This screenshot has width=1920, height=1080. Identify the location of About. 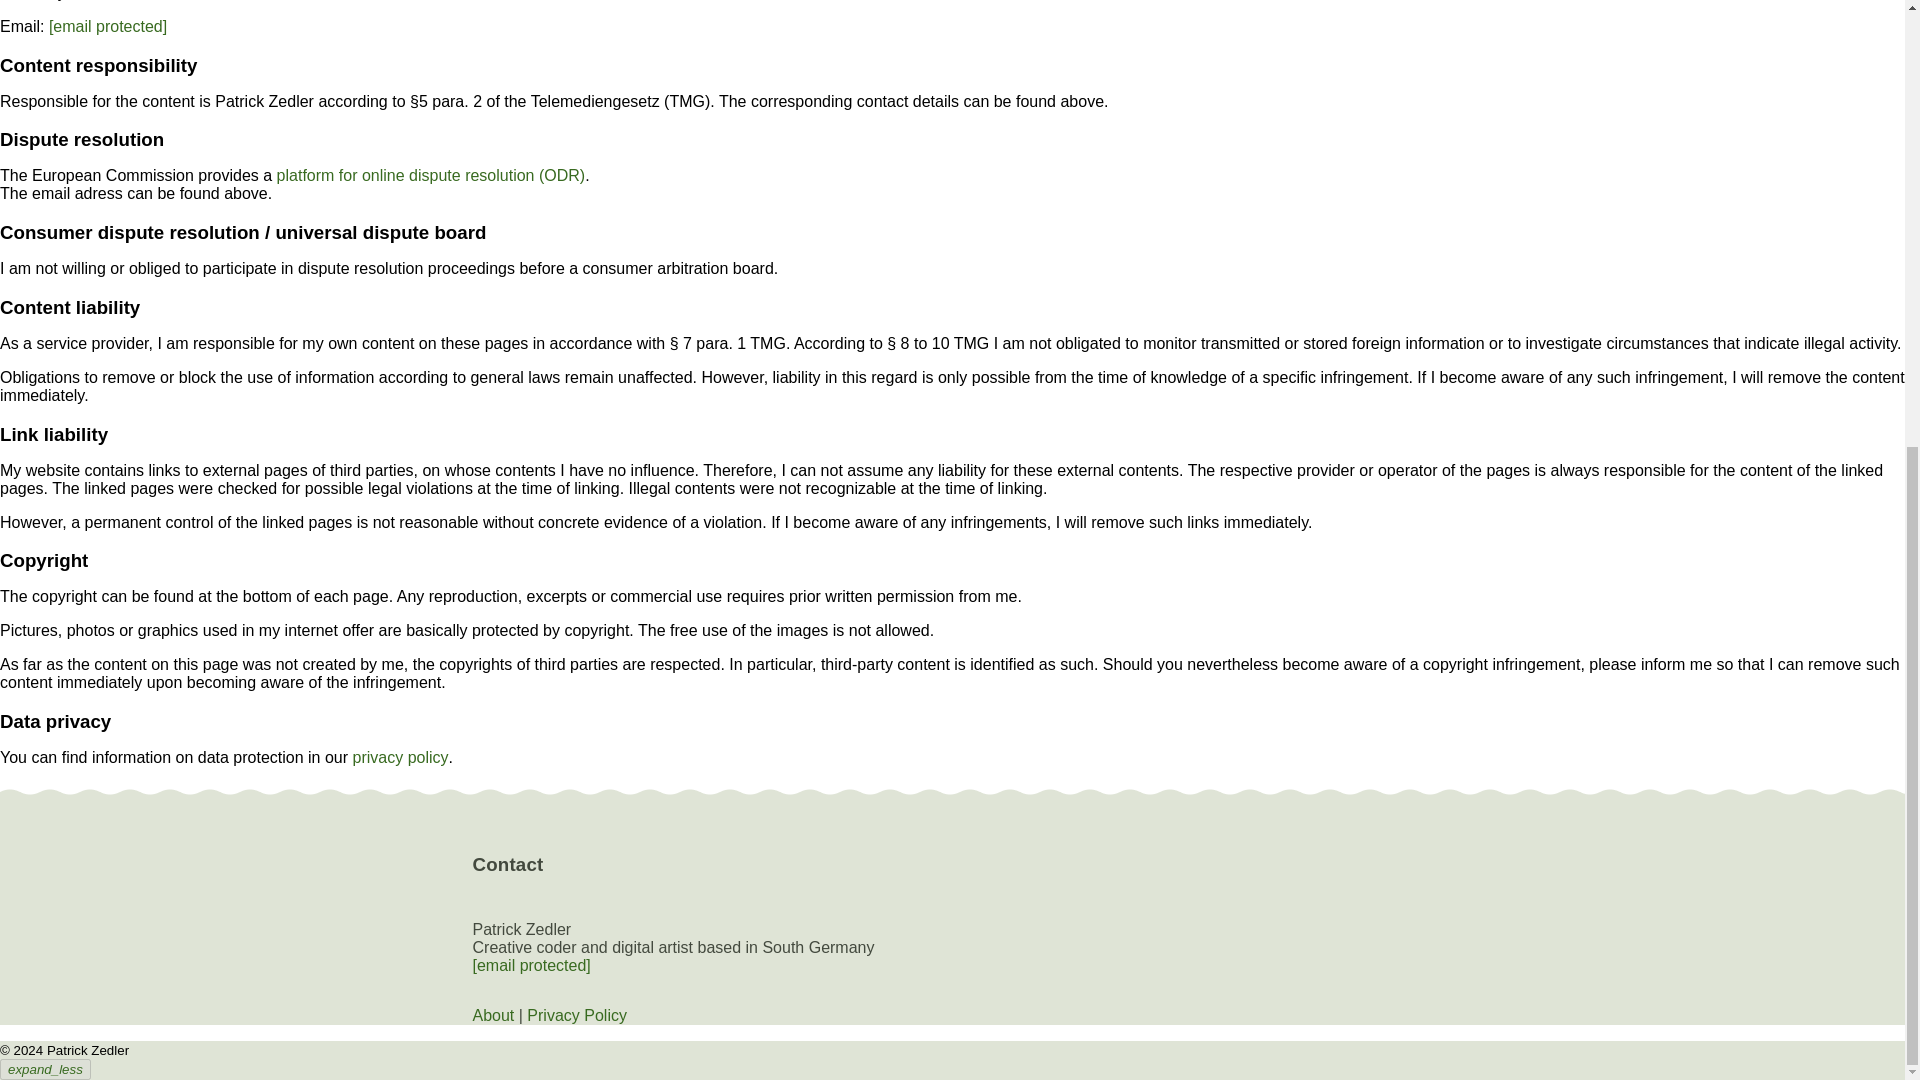
(493, 1014).